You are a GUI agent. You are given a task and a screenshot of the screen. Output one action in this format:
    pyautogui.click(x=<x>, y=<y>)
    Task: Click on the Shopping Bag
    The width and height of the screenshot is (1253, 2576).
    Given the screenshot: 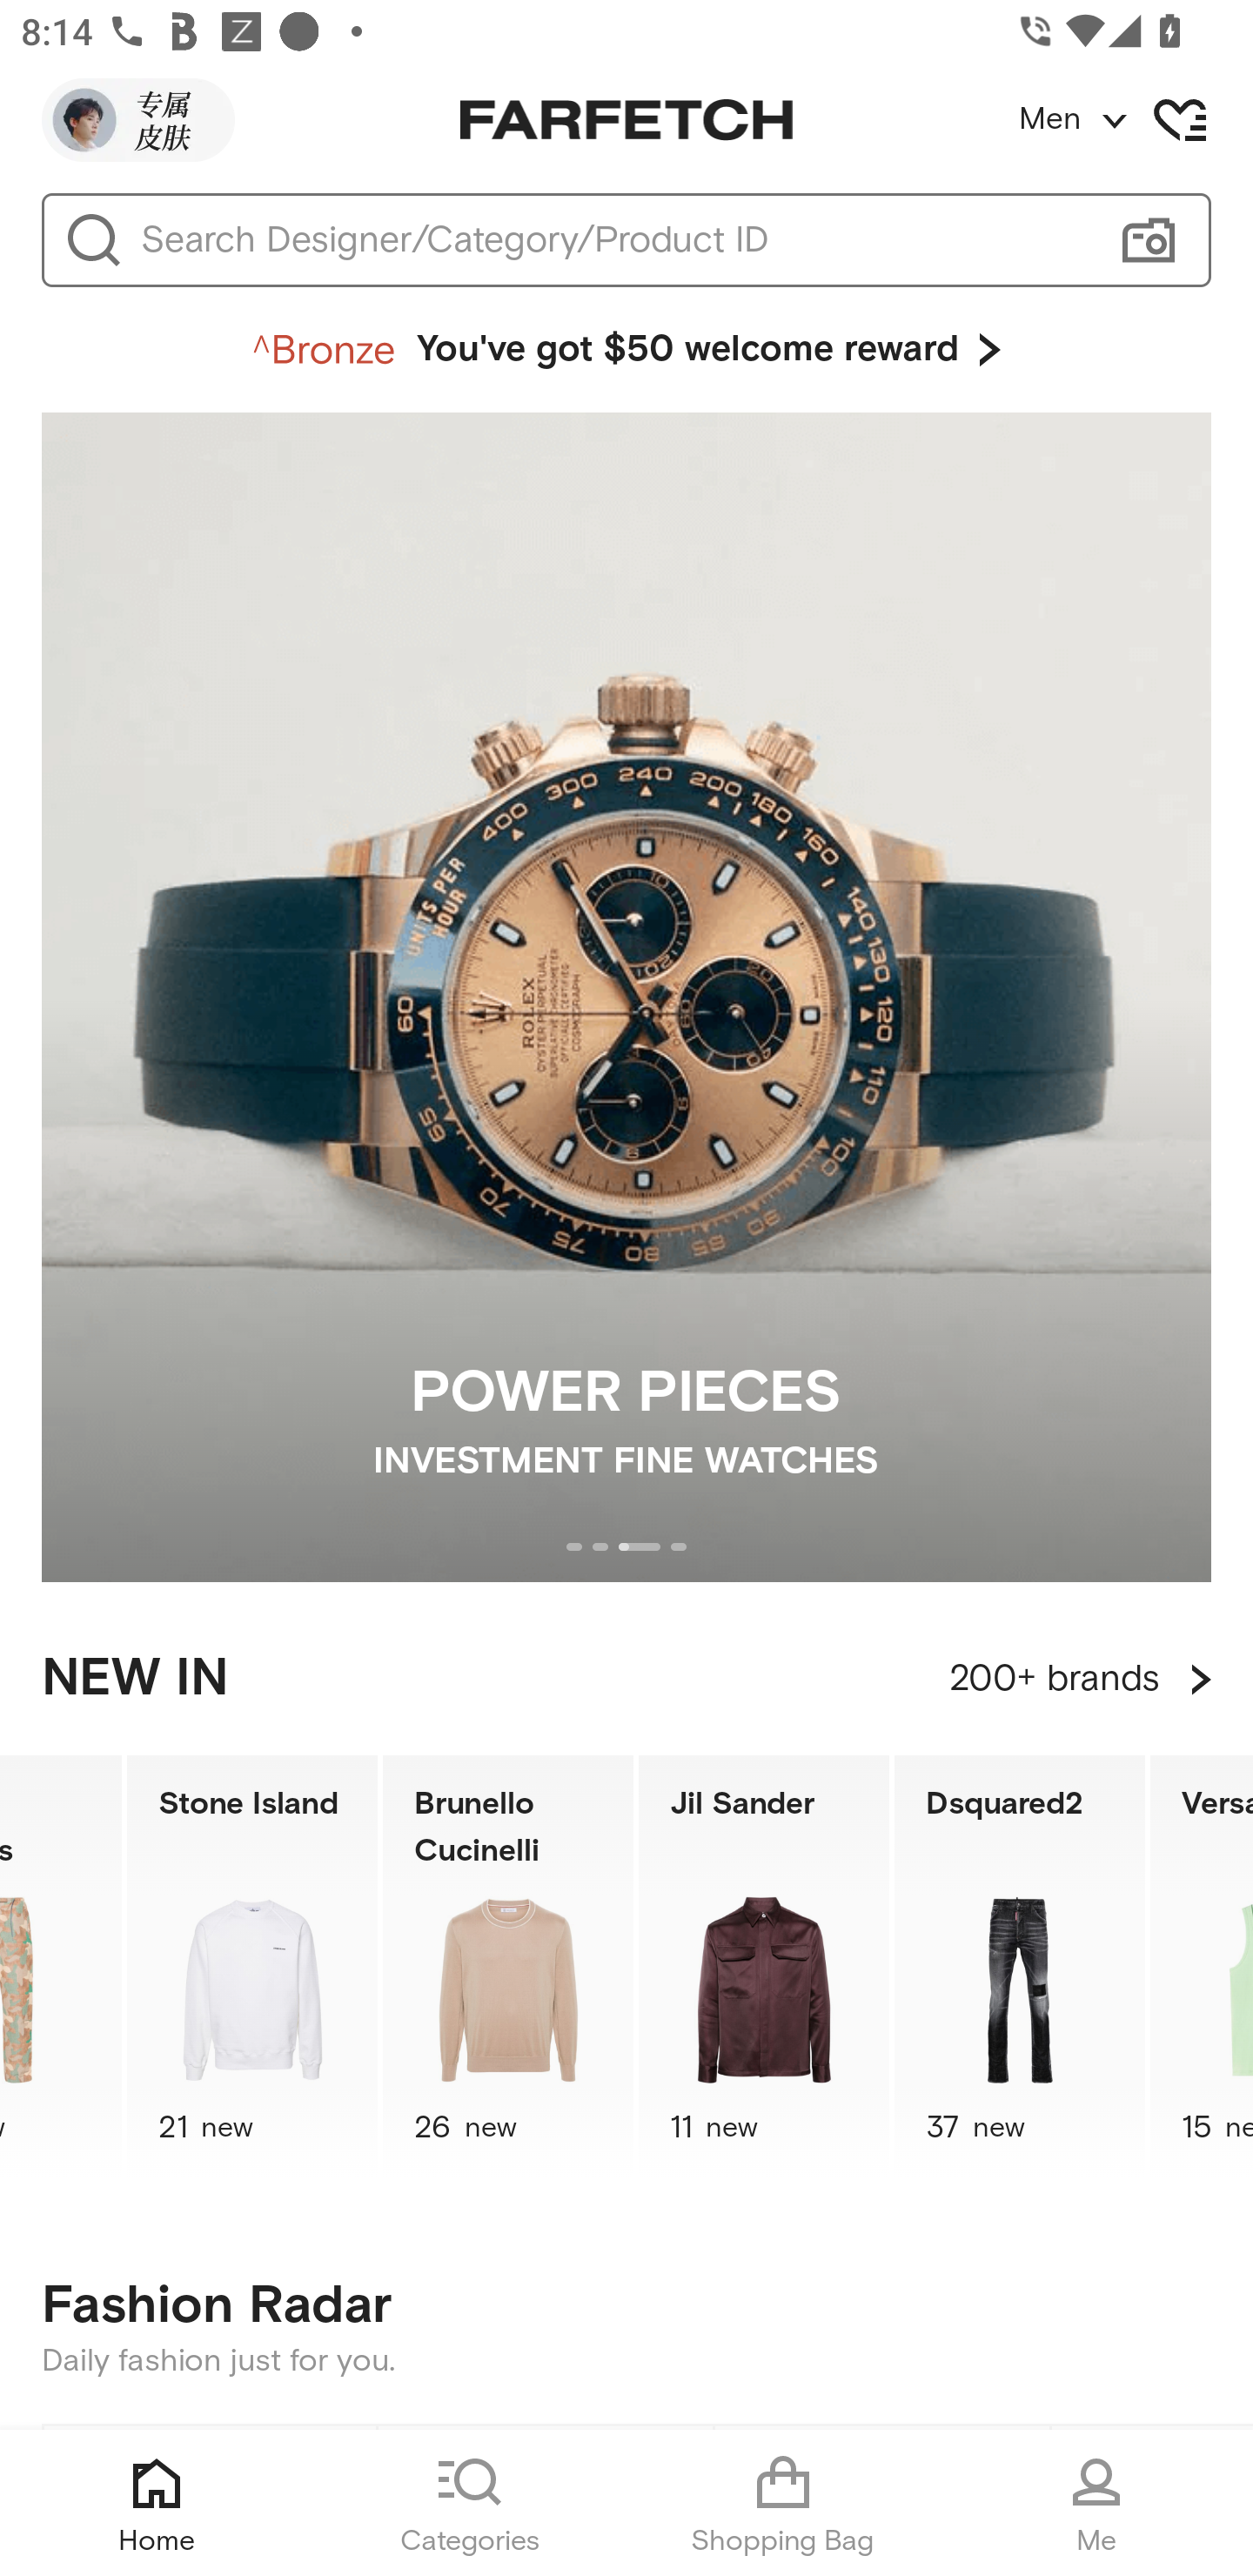 What is the action you would take?
    pyautogui.click(x=783, y=2503)
    